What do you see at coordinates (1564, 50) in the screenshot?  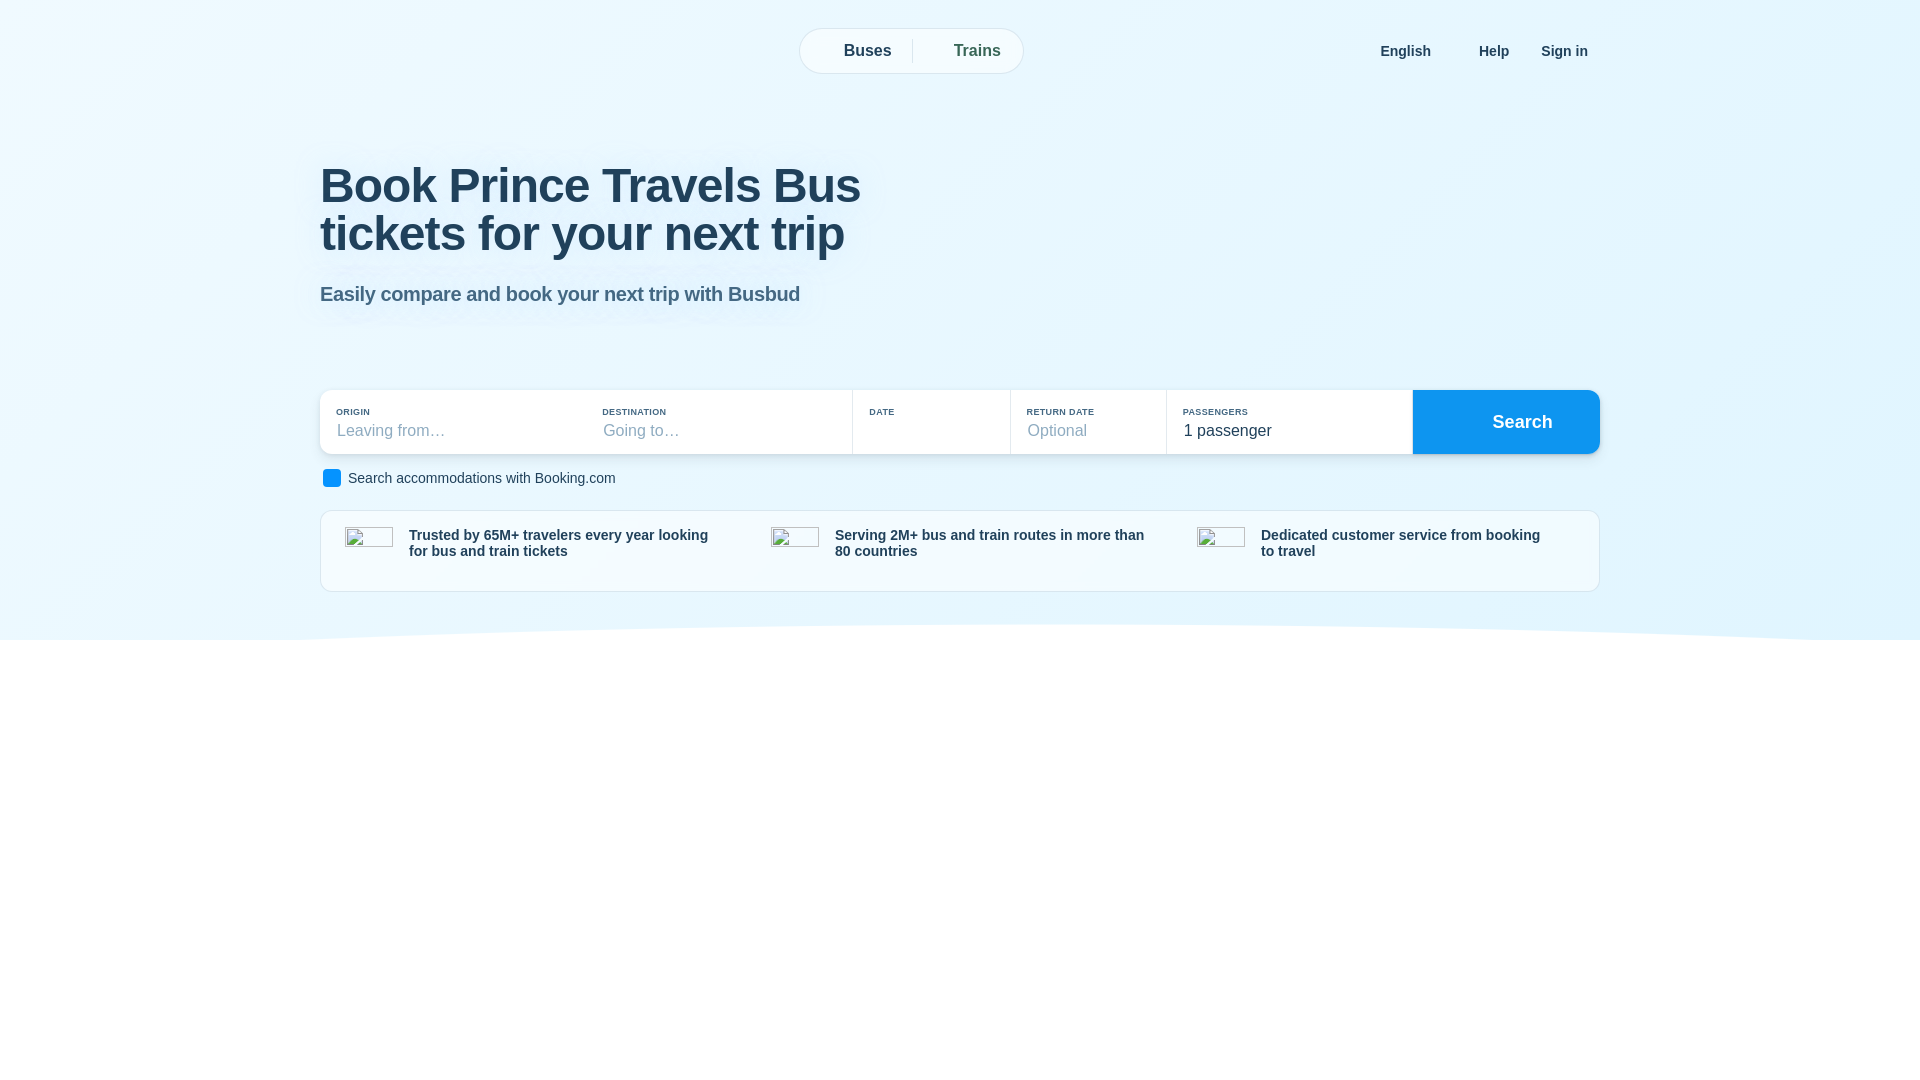 I see `Sign in` at bounding box center [1564, 50].